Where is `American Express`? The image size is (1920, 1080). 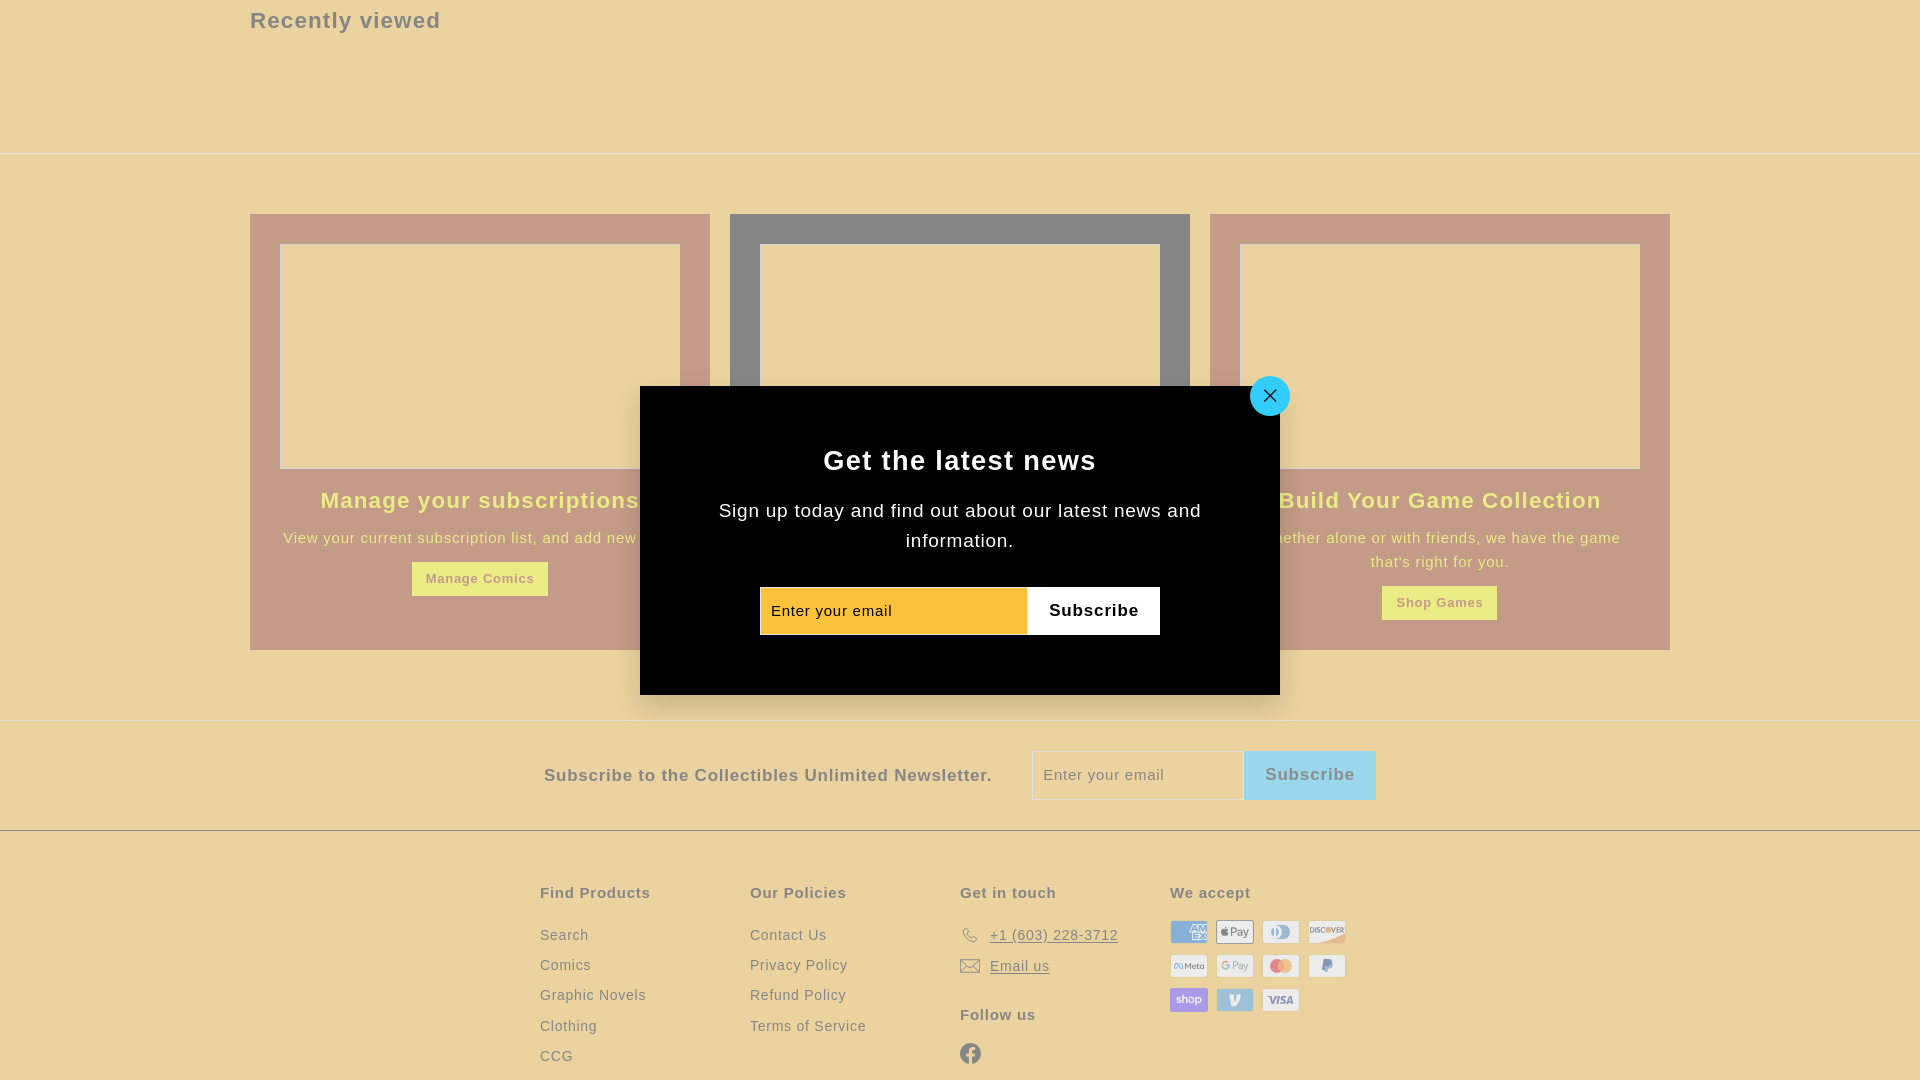
American Express is located at coordinates (1188, 932).